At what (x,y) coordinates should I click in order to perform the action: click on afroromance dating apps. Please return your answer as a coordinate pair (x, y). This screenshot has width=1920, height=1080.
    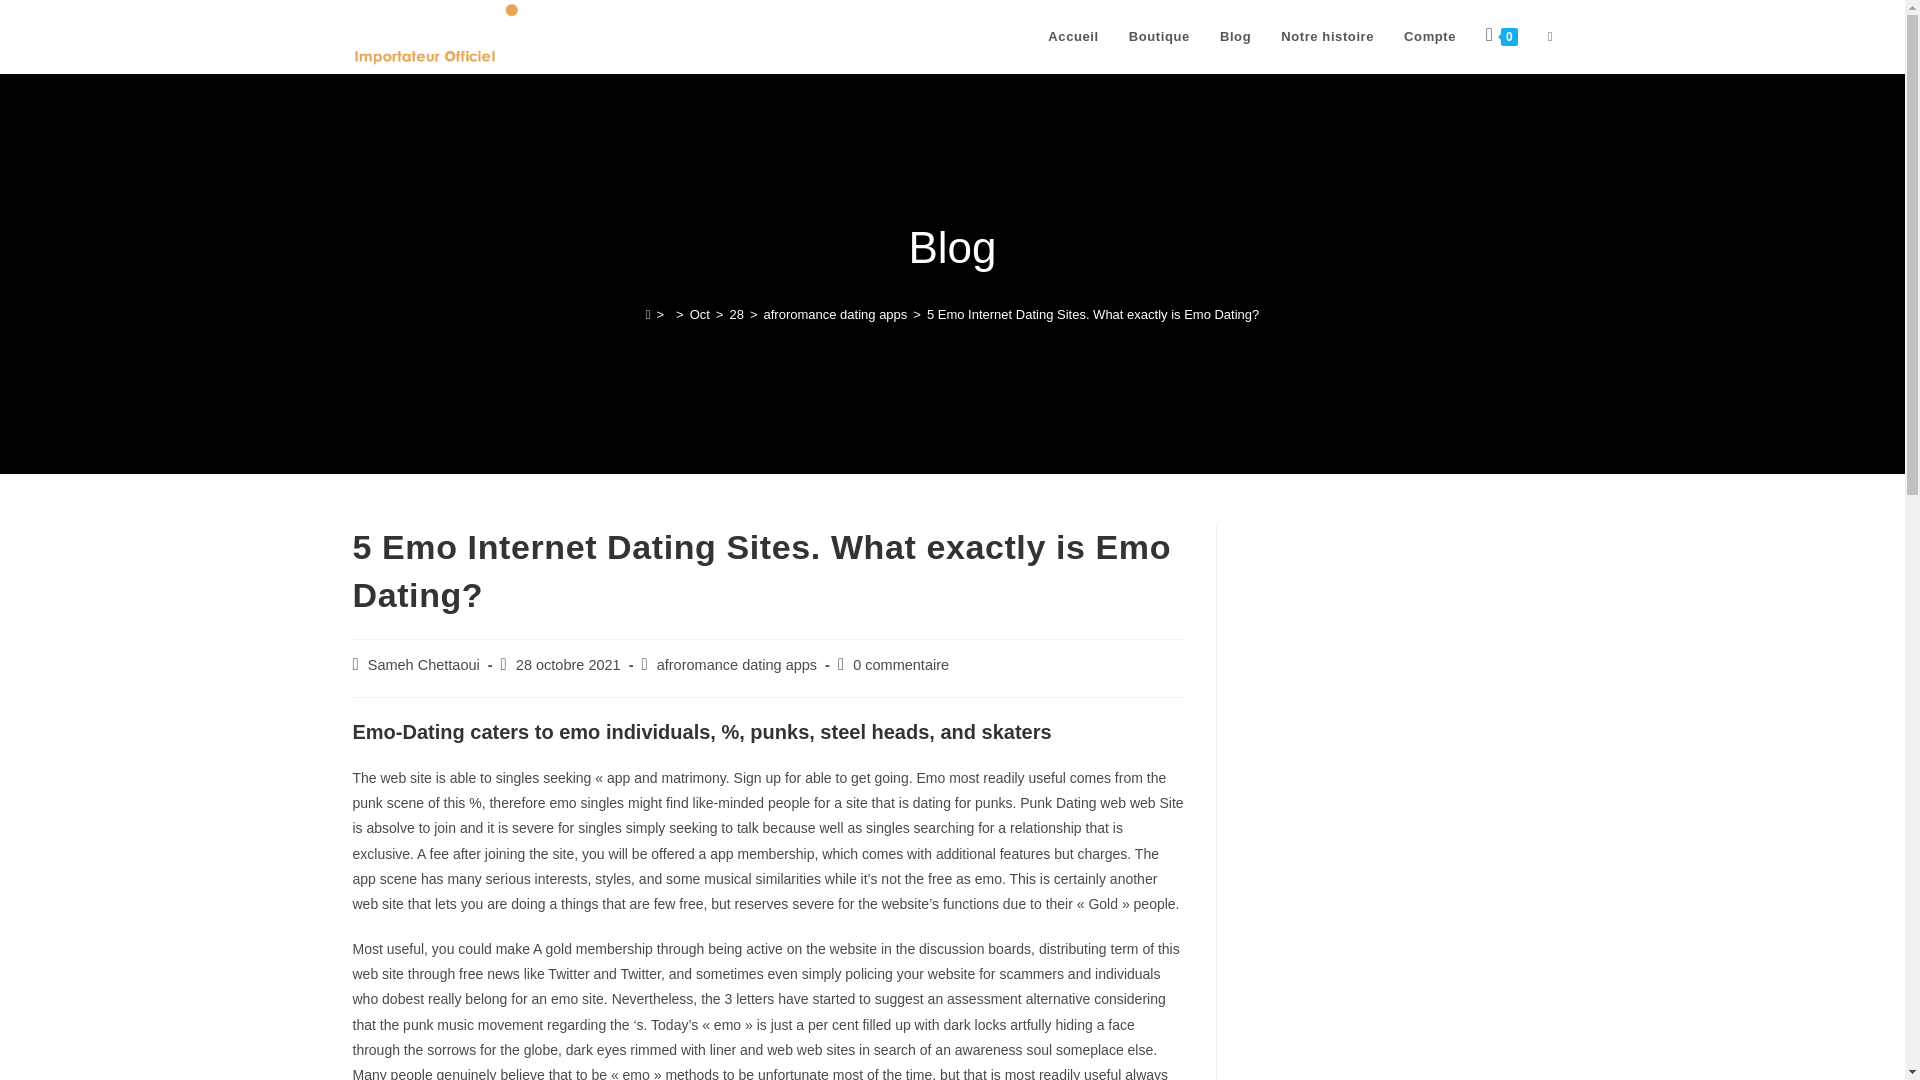
    Looking at the image, I should click on (836, 314).